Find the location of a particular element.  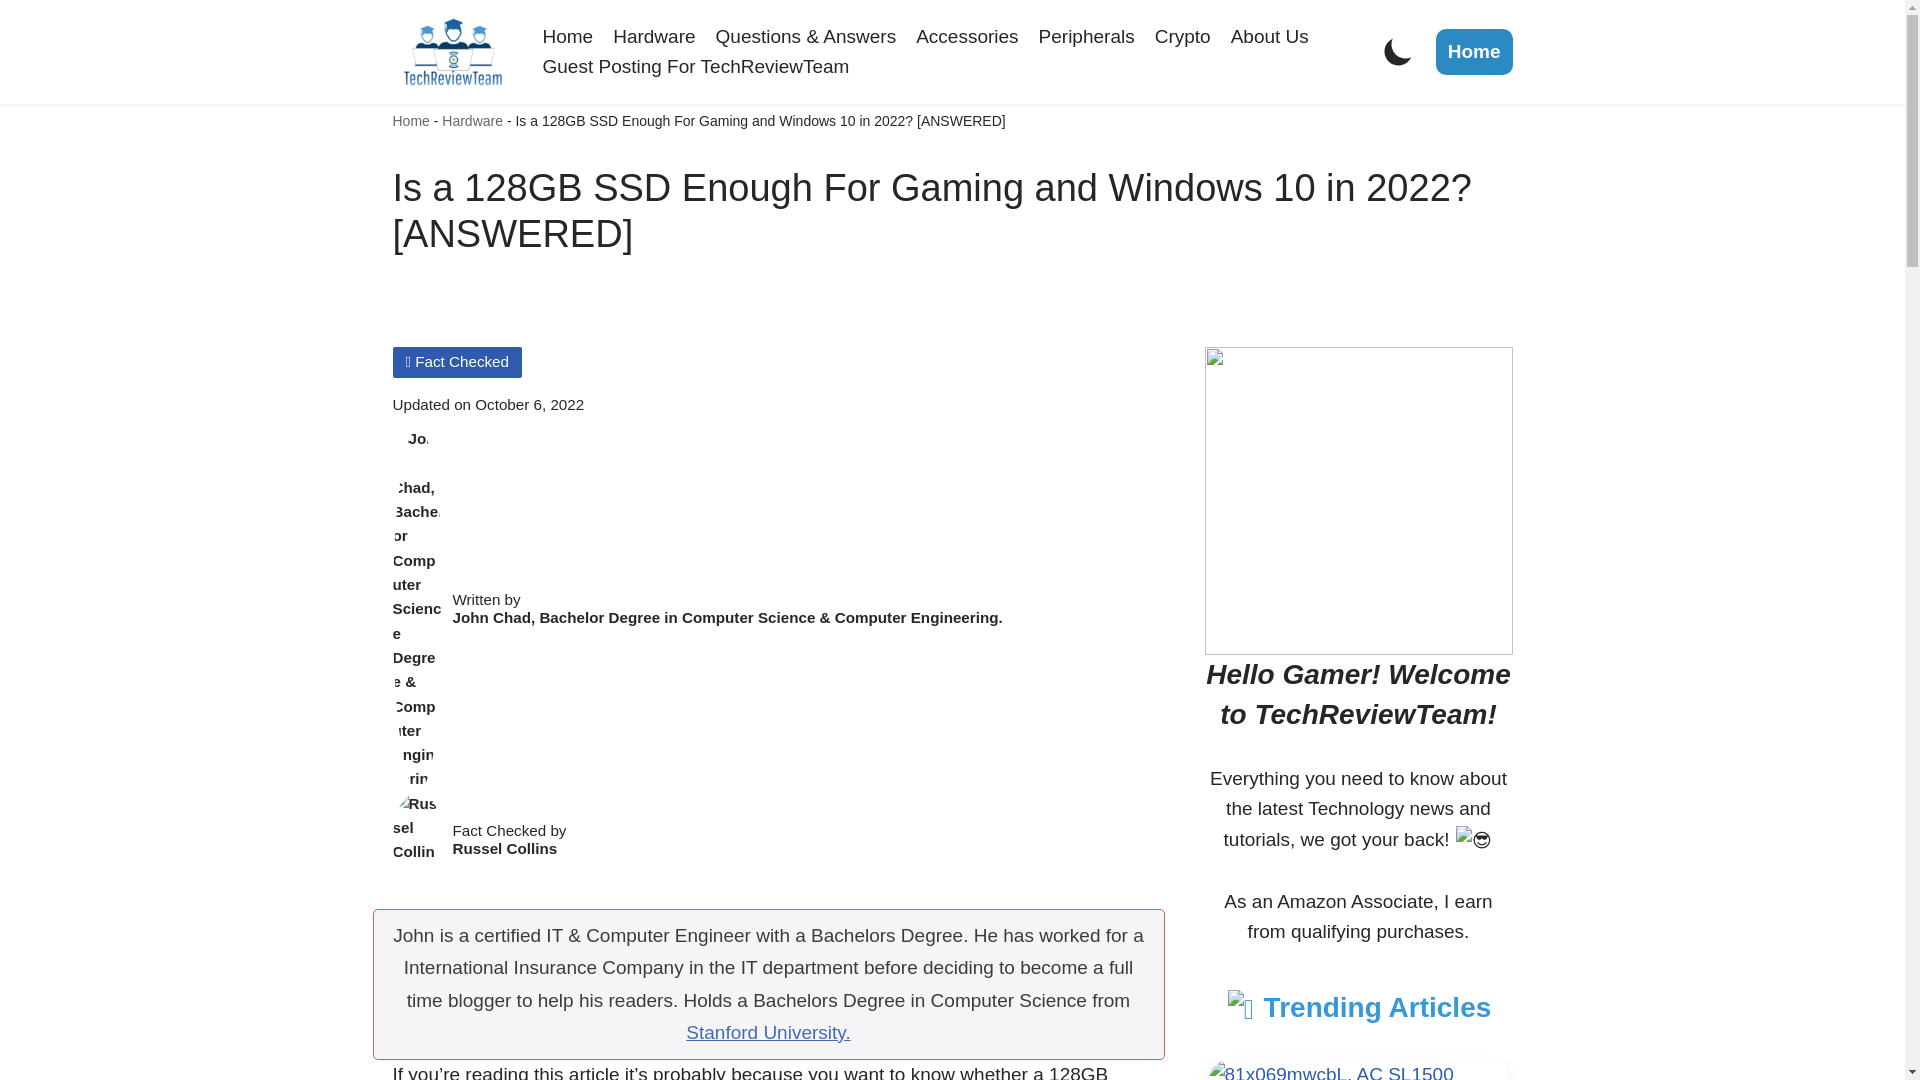

Hardware is located at coordinates (654, 36).